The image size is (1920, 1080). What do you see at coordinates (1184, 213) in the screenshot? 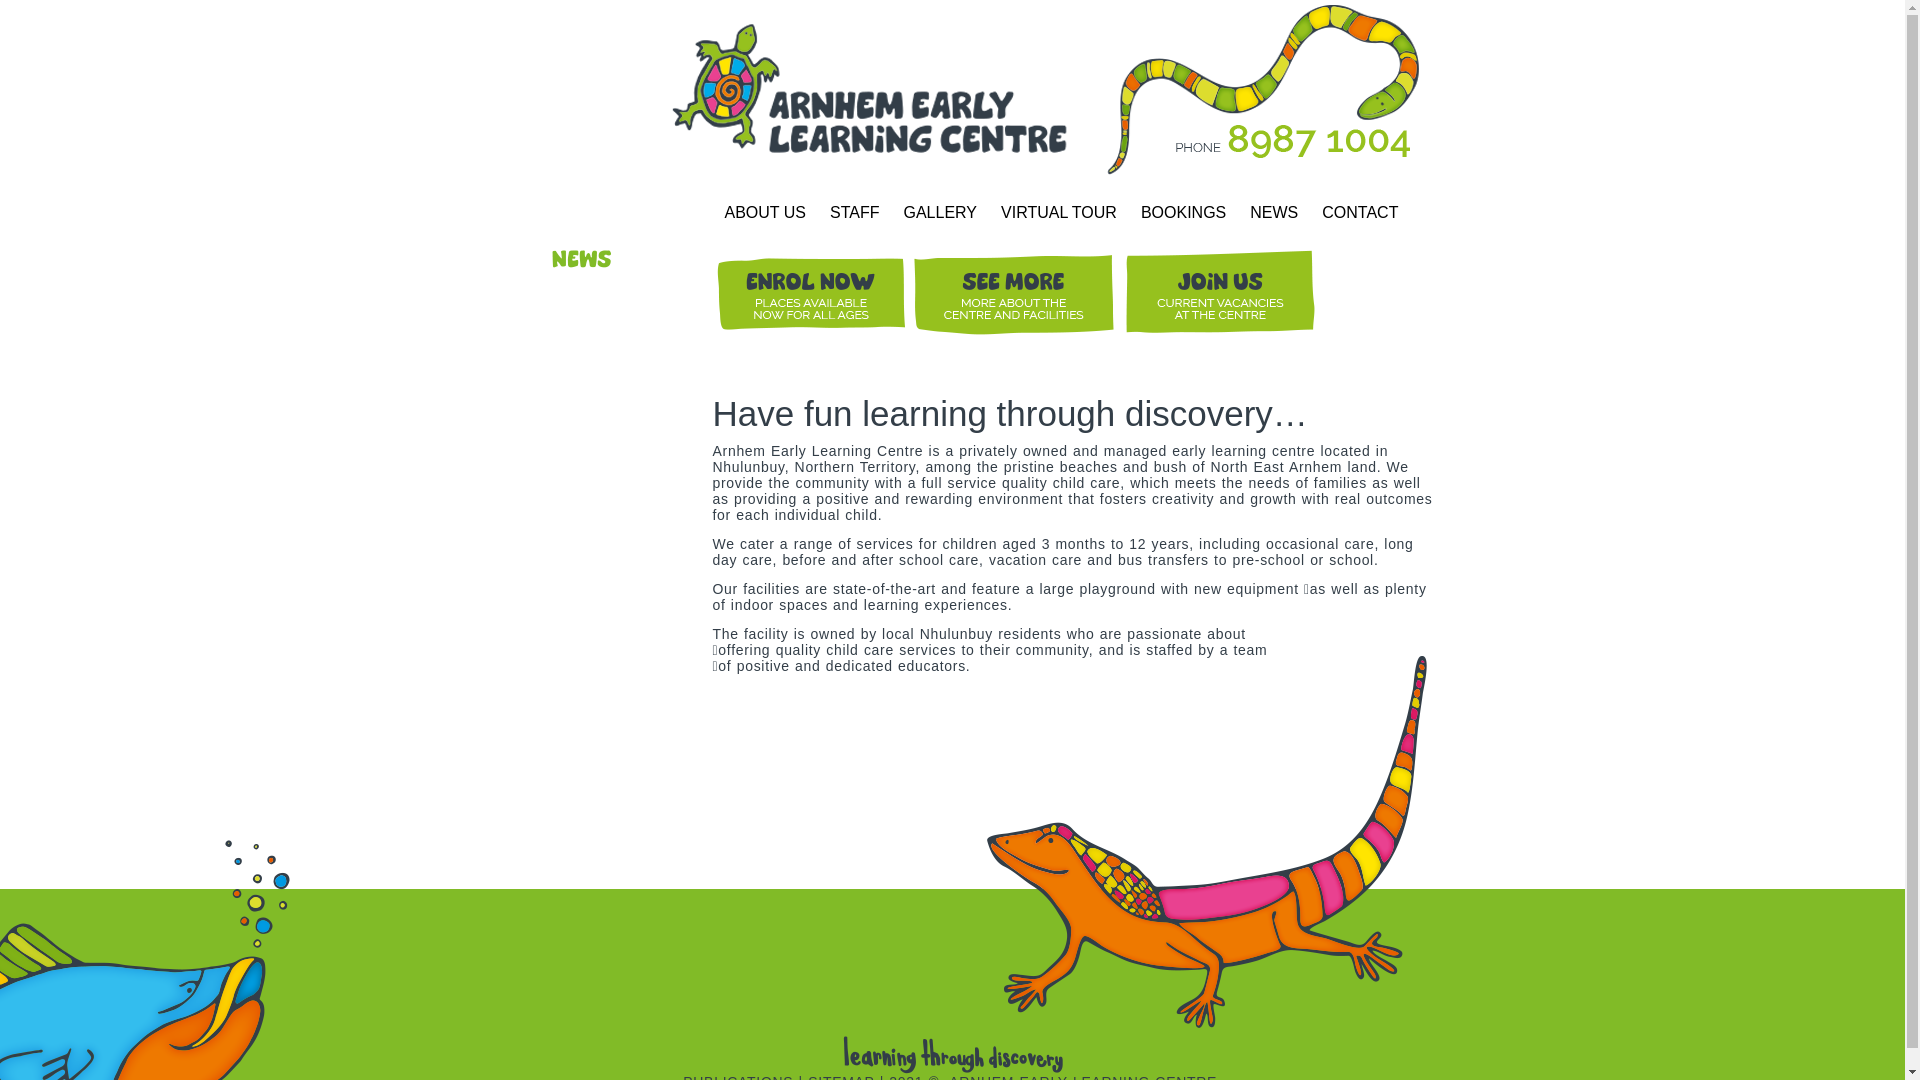
I see `BOOKINGS` at bounding box center [1184, 213].